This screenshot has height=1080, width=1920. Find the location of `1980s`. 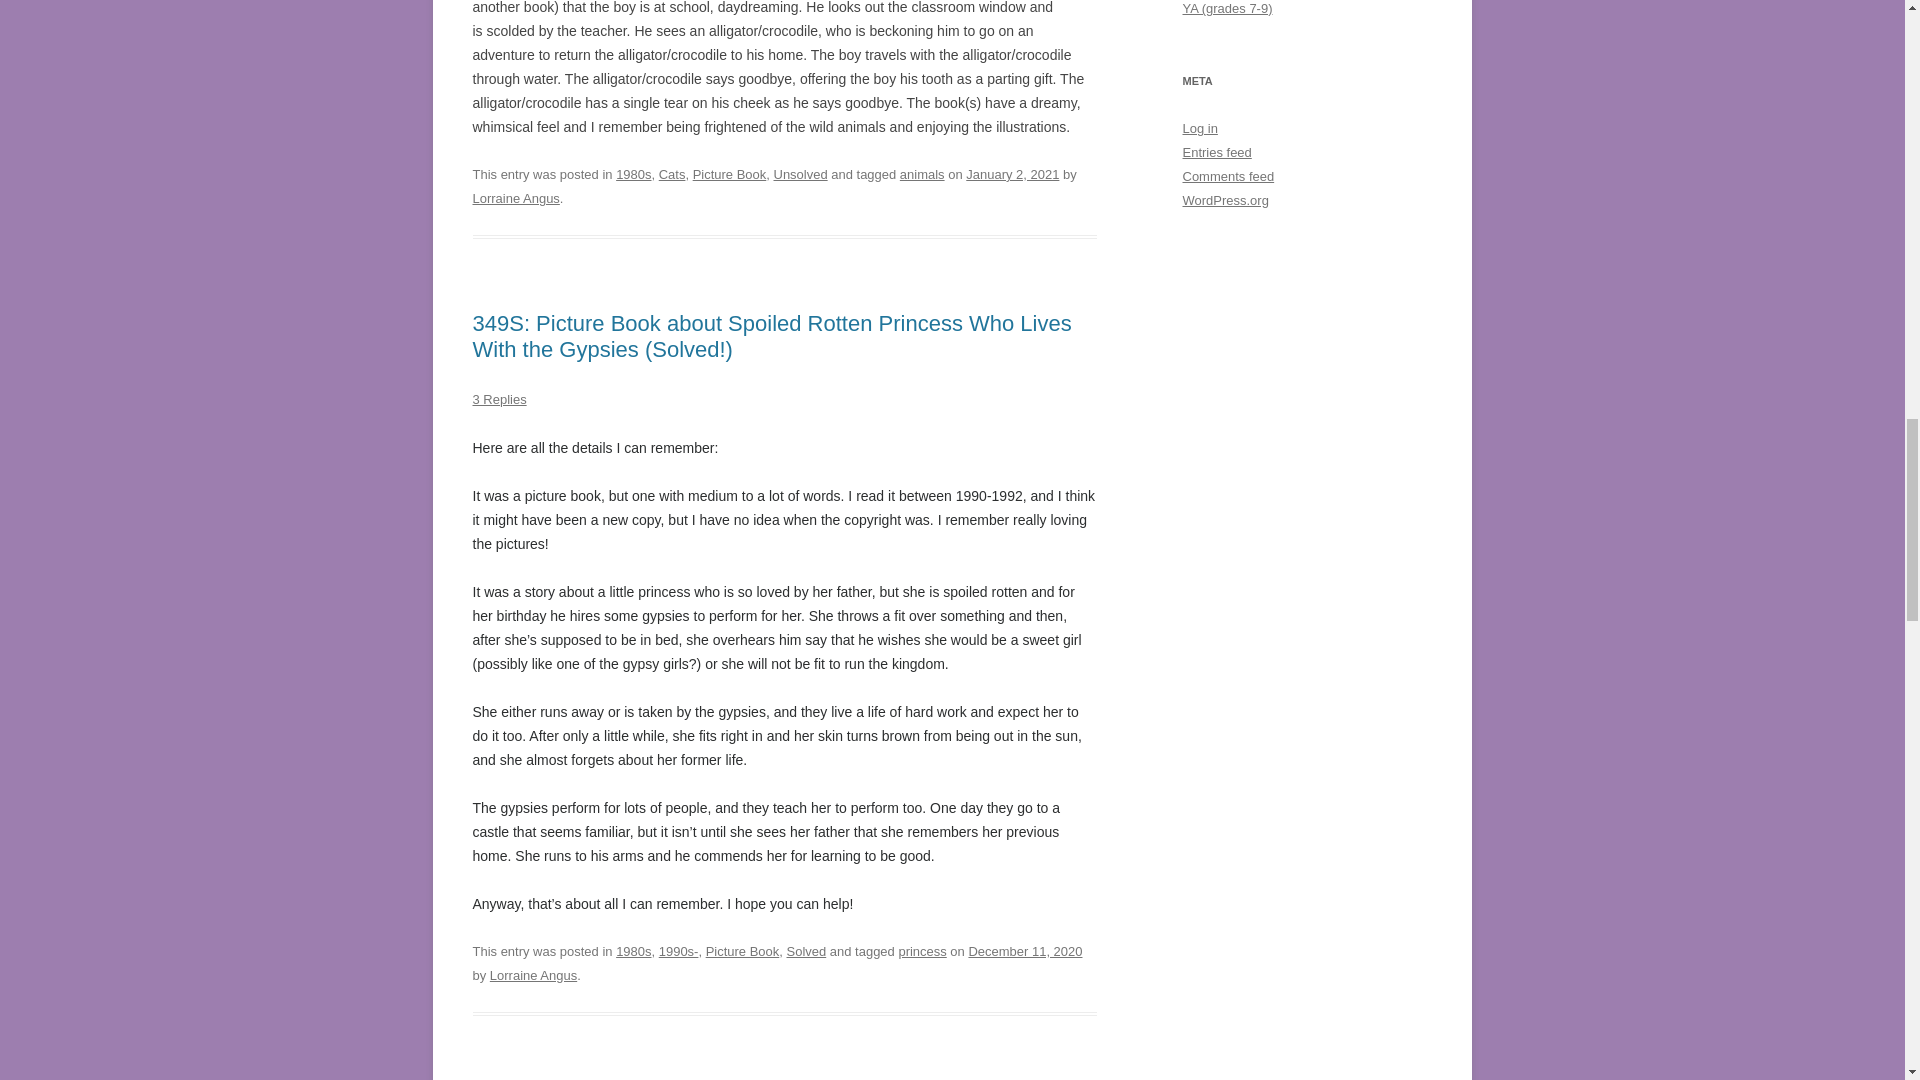

1980s is located at coordinates (633, 174).